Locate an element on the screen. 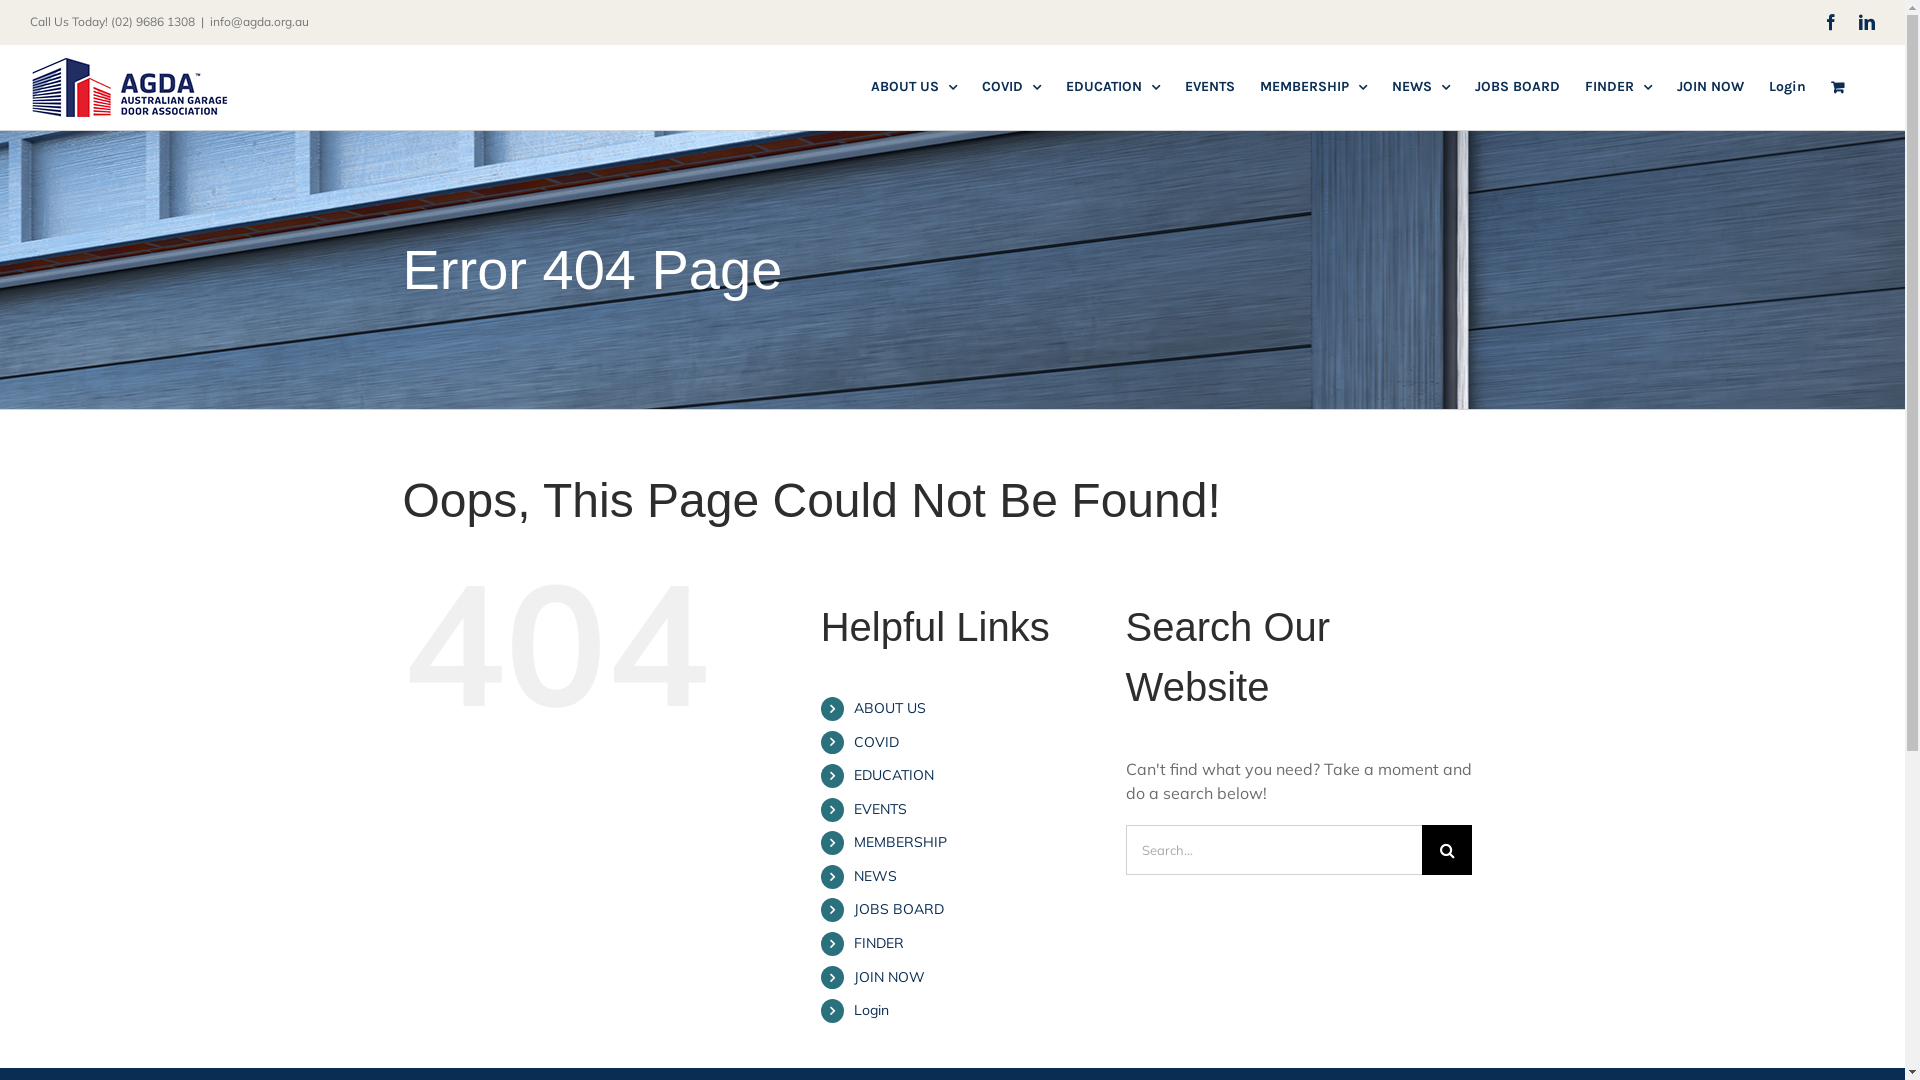  EVENTS is located at coordinates (1210, 87).